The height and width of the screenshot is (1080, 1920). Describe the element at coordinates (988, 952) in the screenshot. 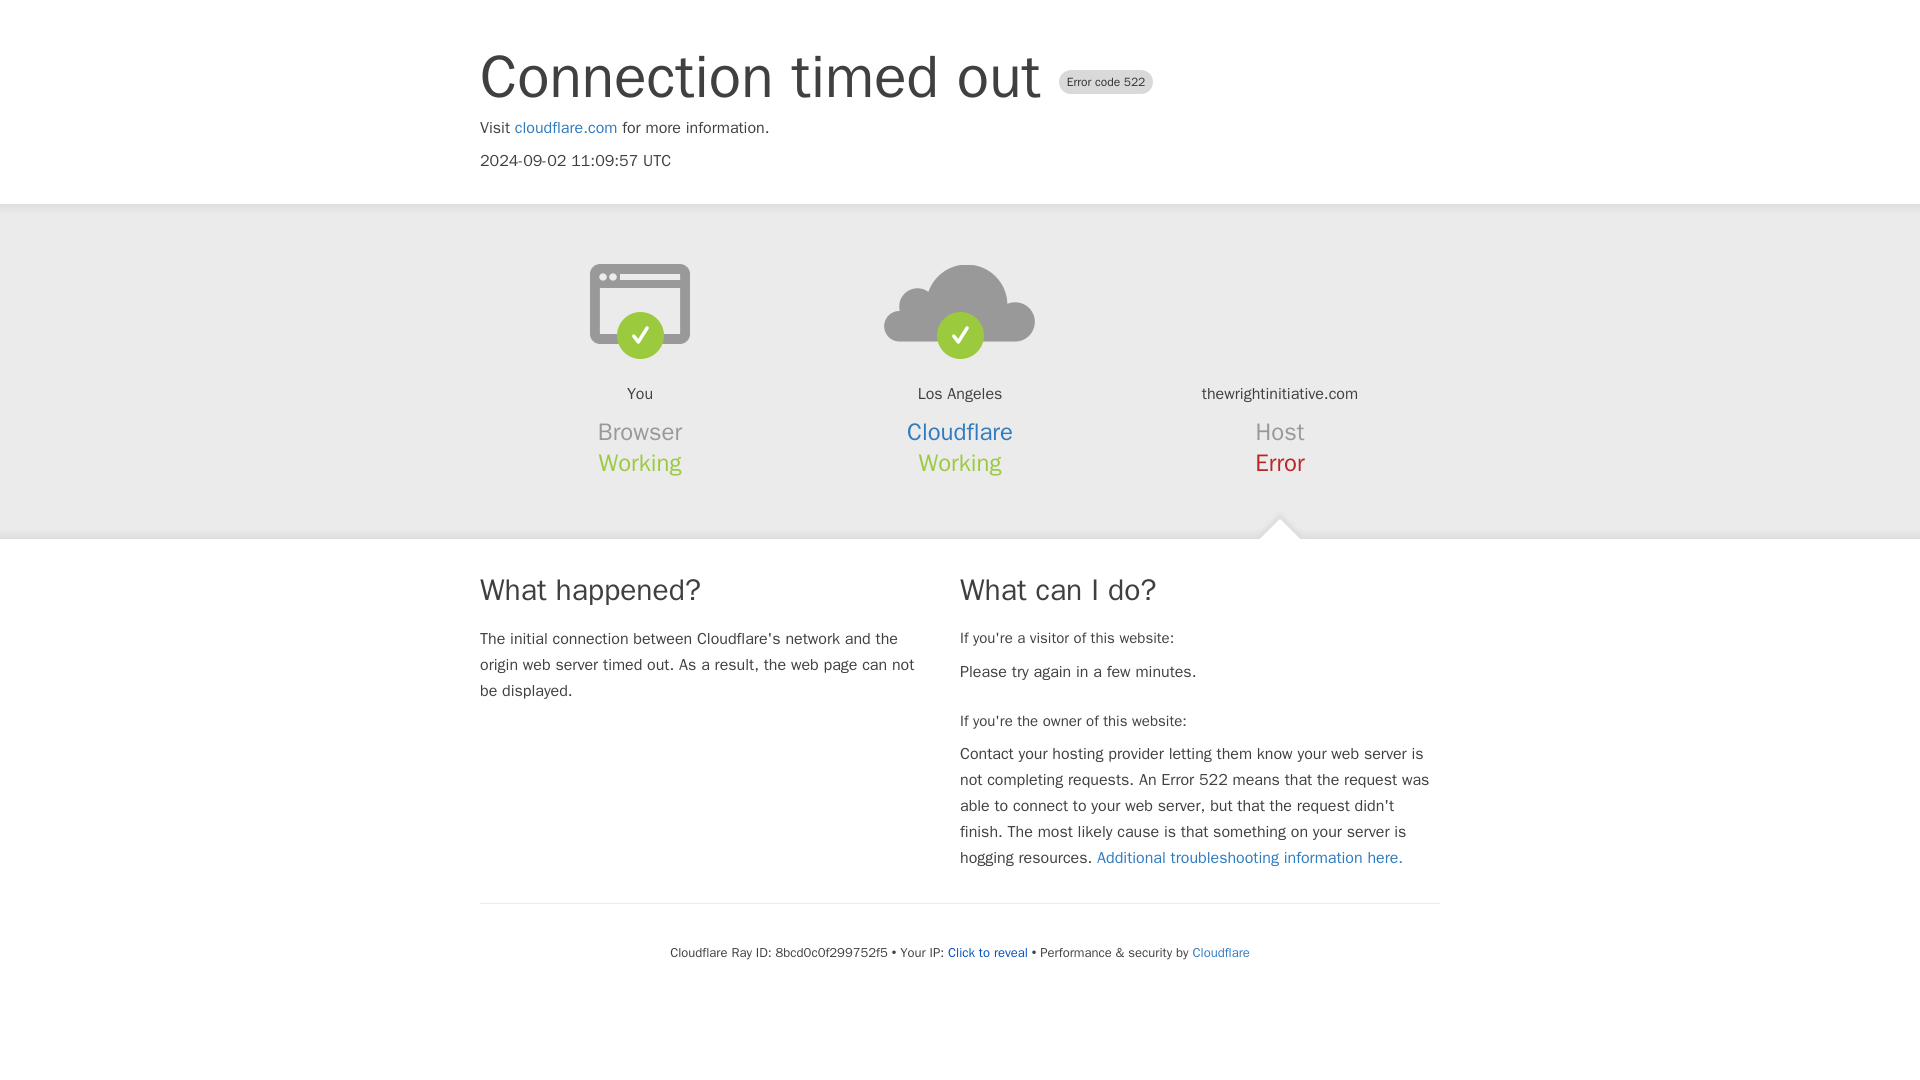

I see `Click to reveal` at that location.